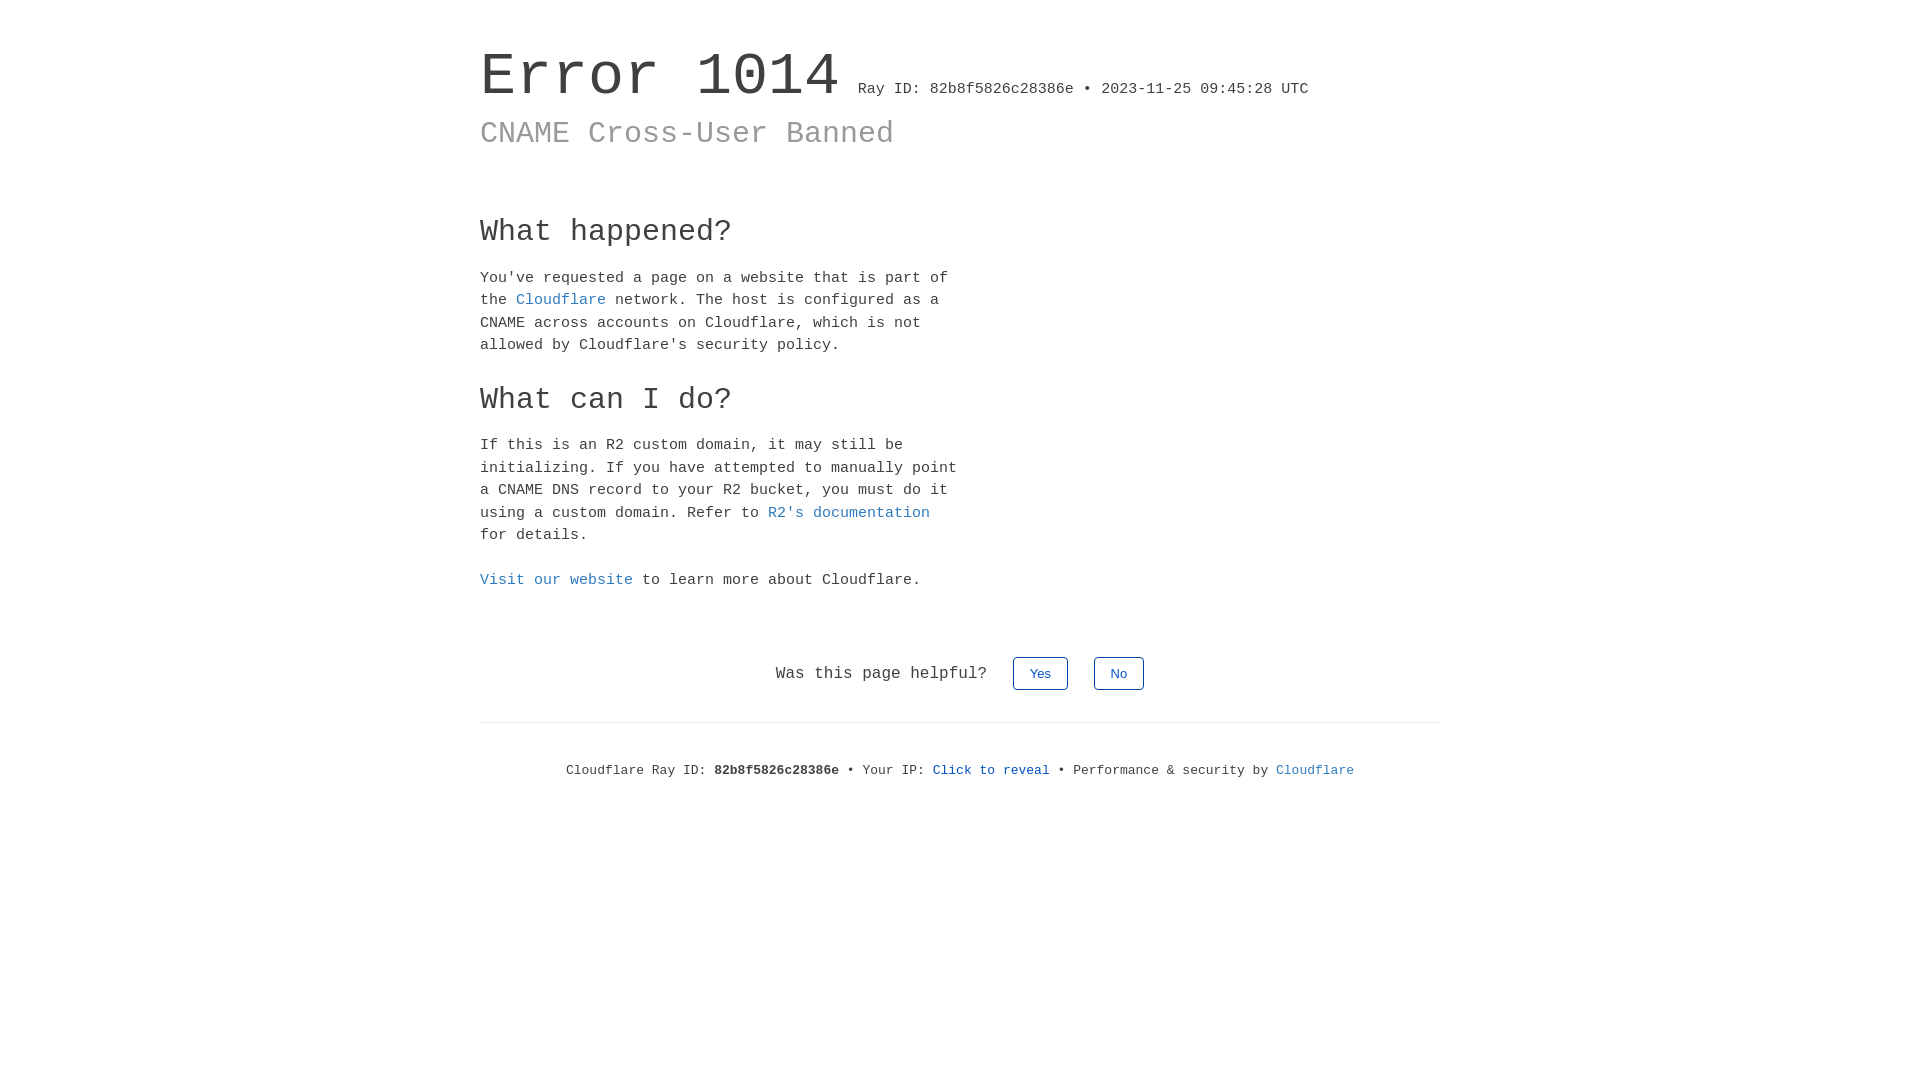 The width and height of the screenshot is (1920, 1080). What do you see at coordinates (556, 580) in the screenshot?
I see `Visit our website` at bounding box center [556, 580].